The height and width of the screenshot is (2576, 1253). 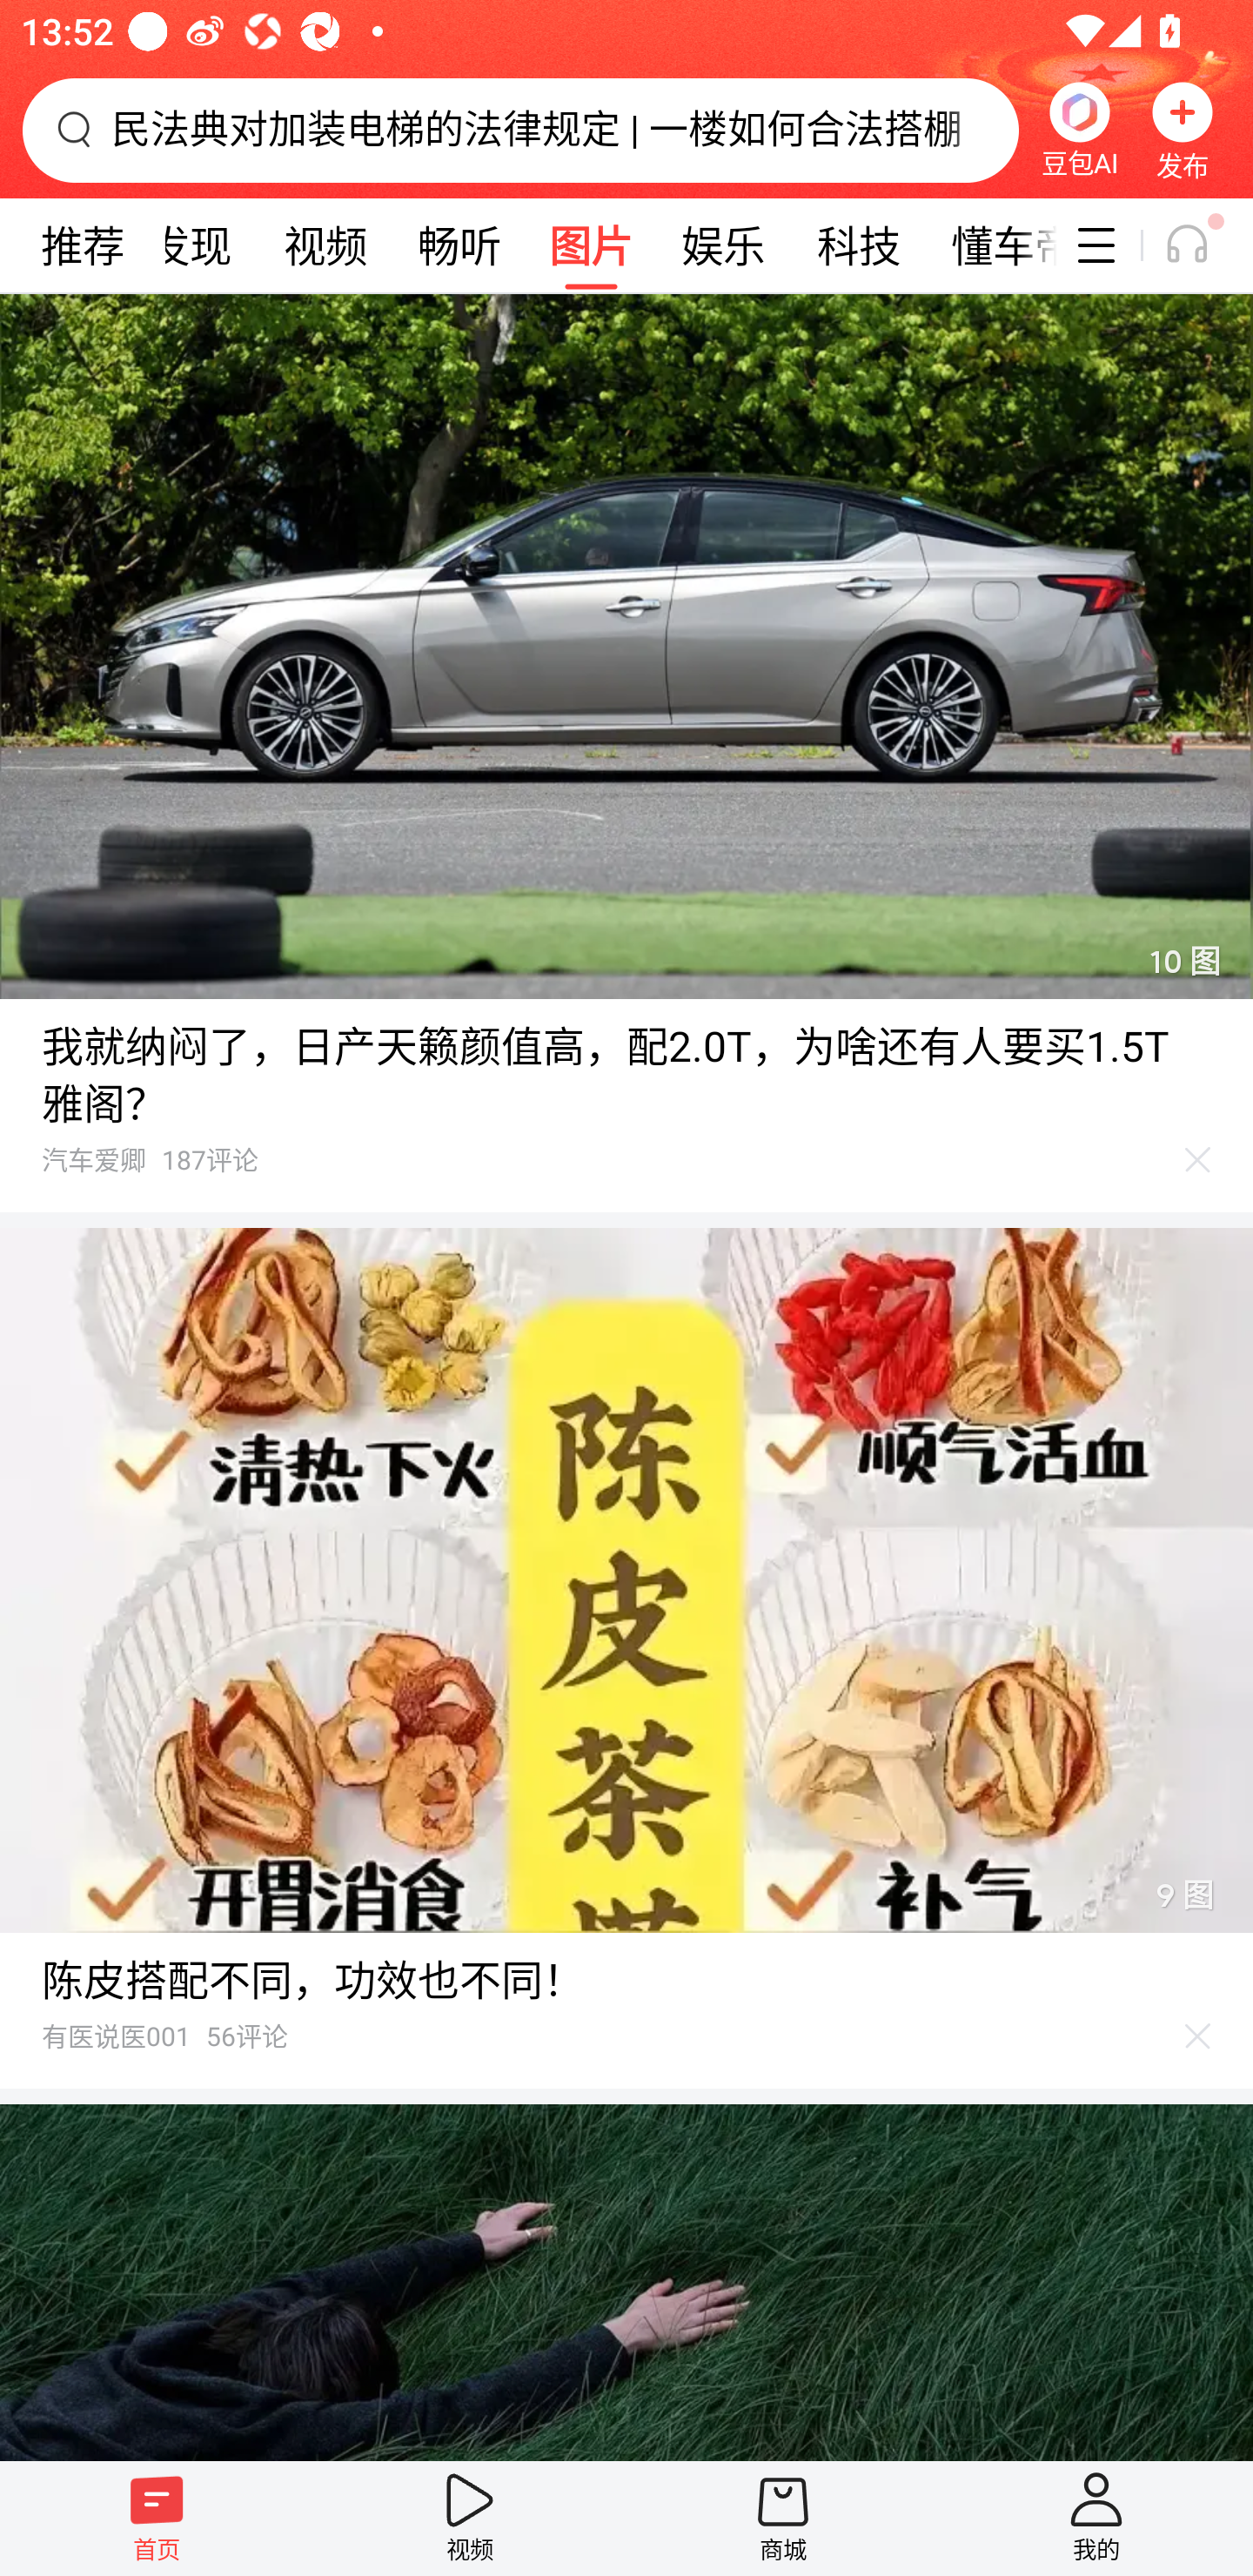 What do you see at coordinates (1183, 130) in the screenshot?
I see `发布 发布，按钮` at bounding box center [1183, 130].